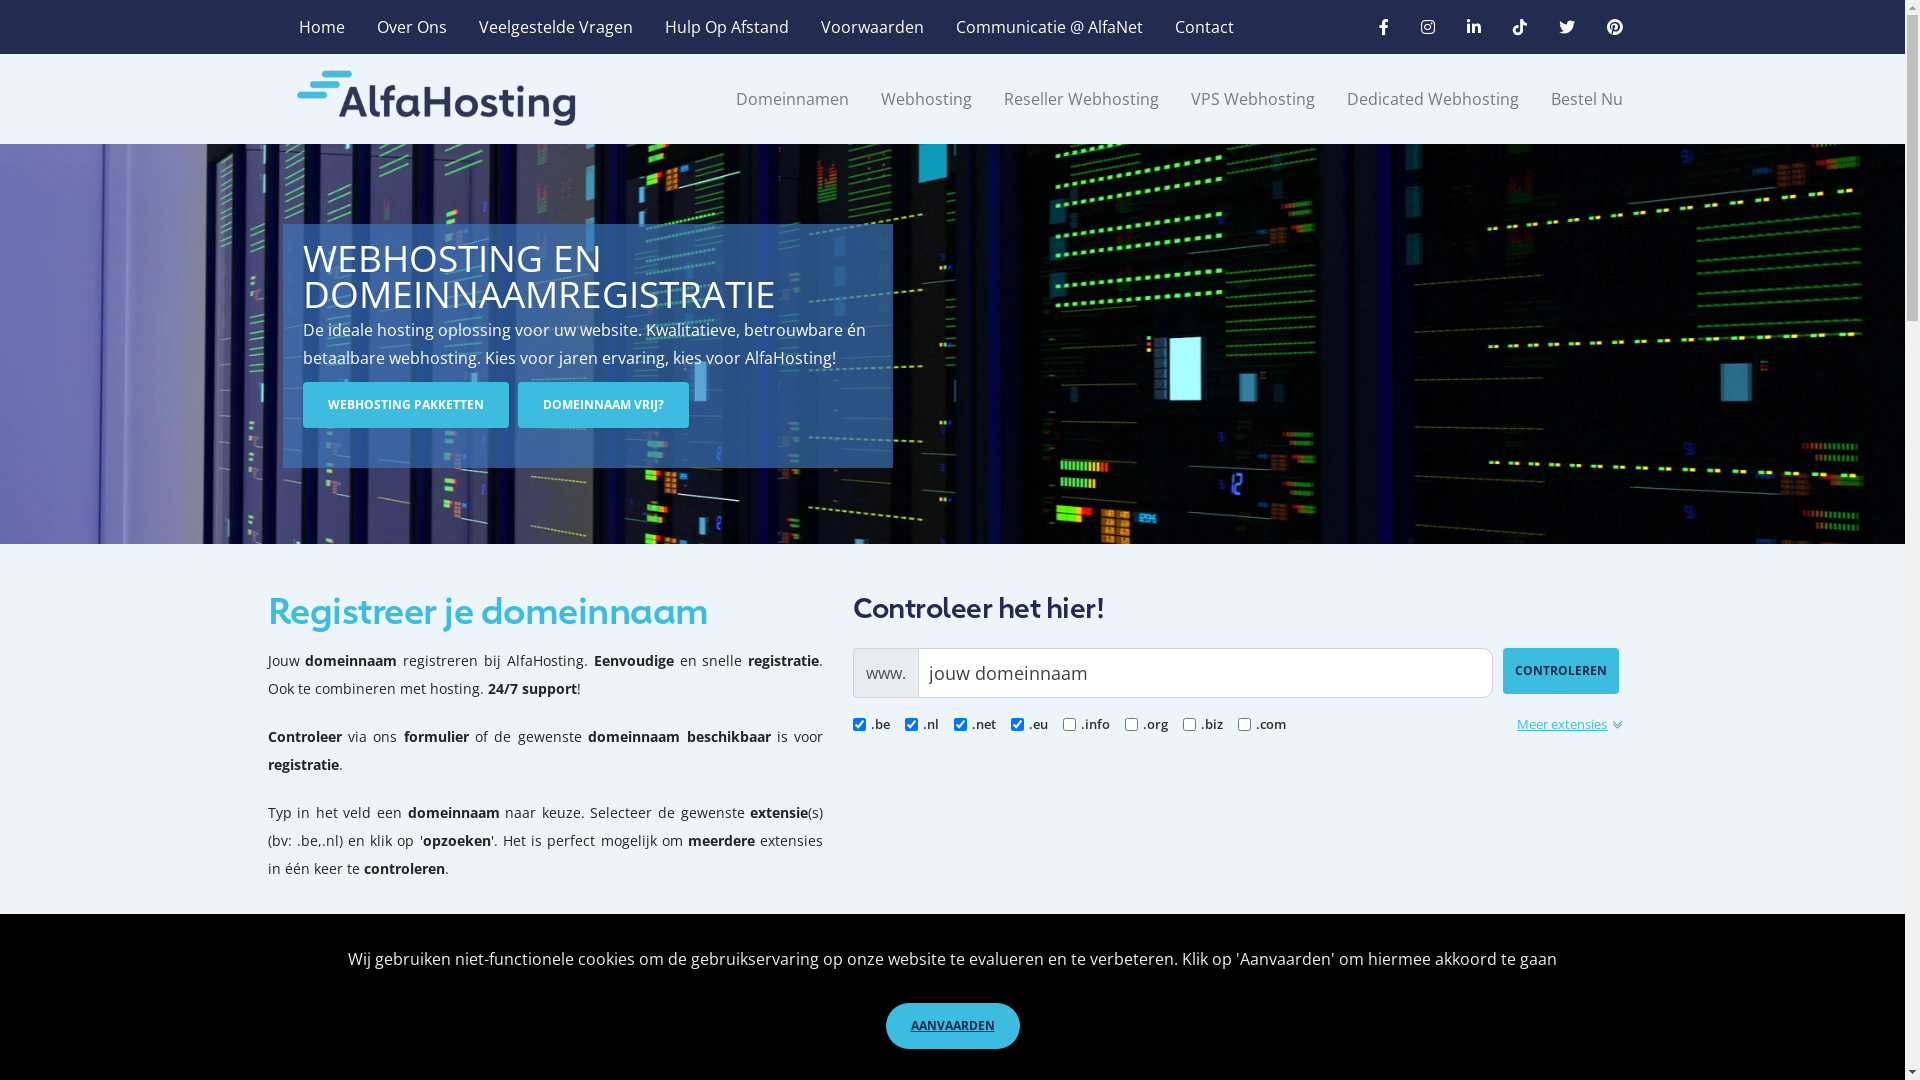 The image size is (1920, 1080). What do you see at coordinates (1566, 27) in the screenshot?
I see `Twitter` at bounding box center [1566, 27].